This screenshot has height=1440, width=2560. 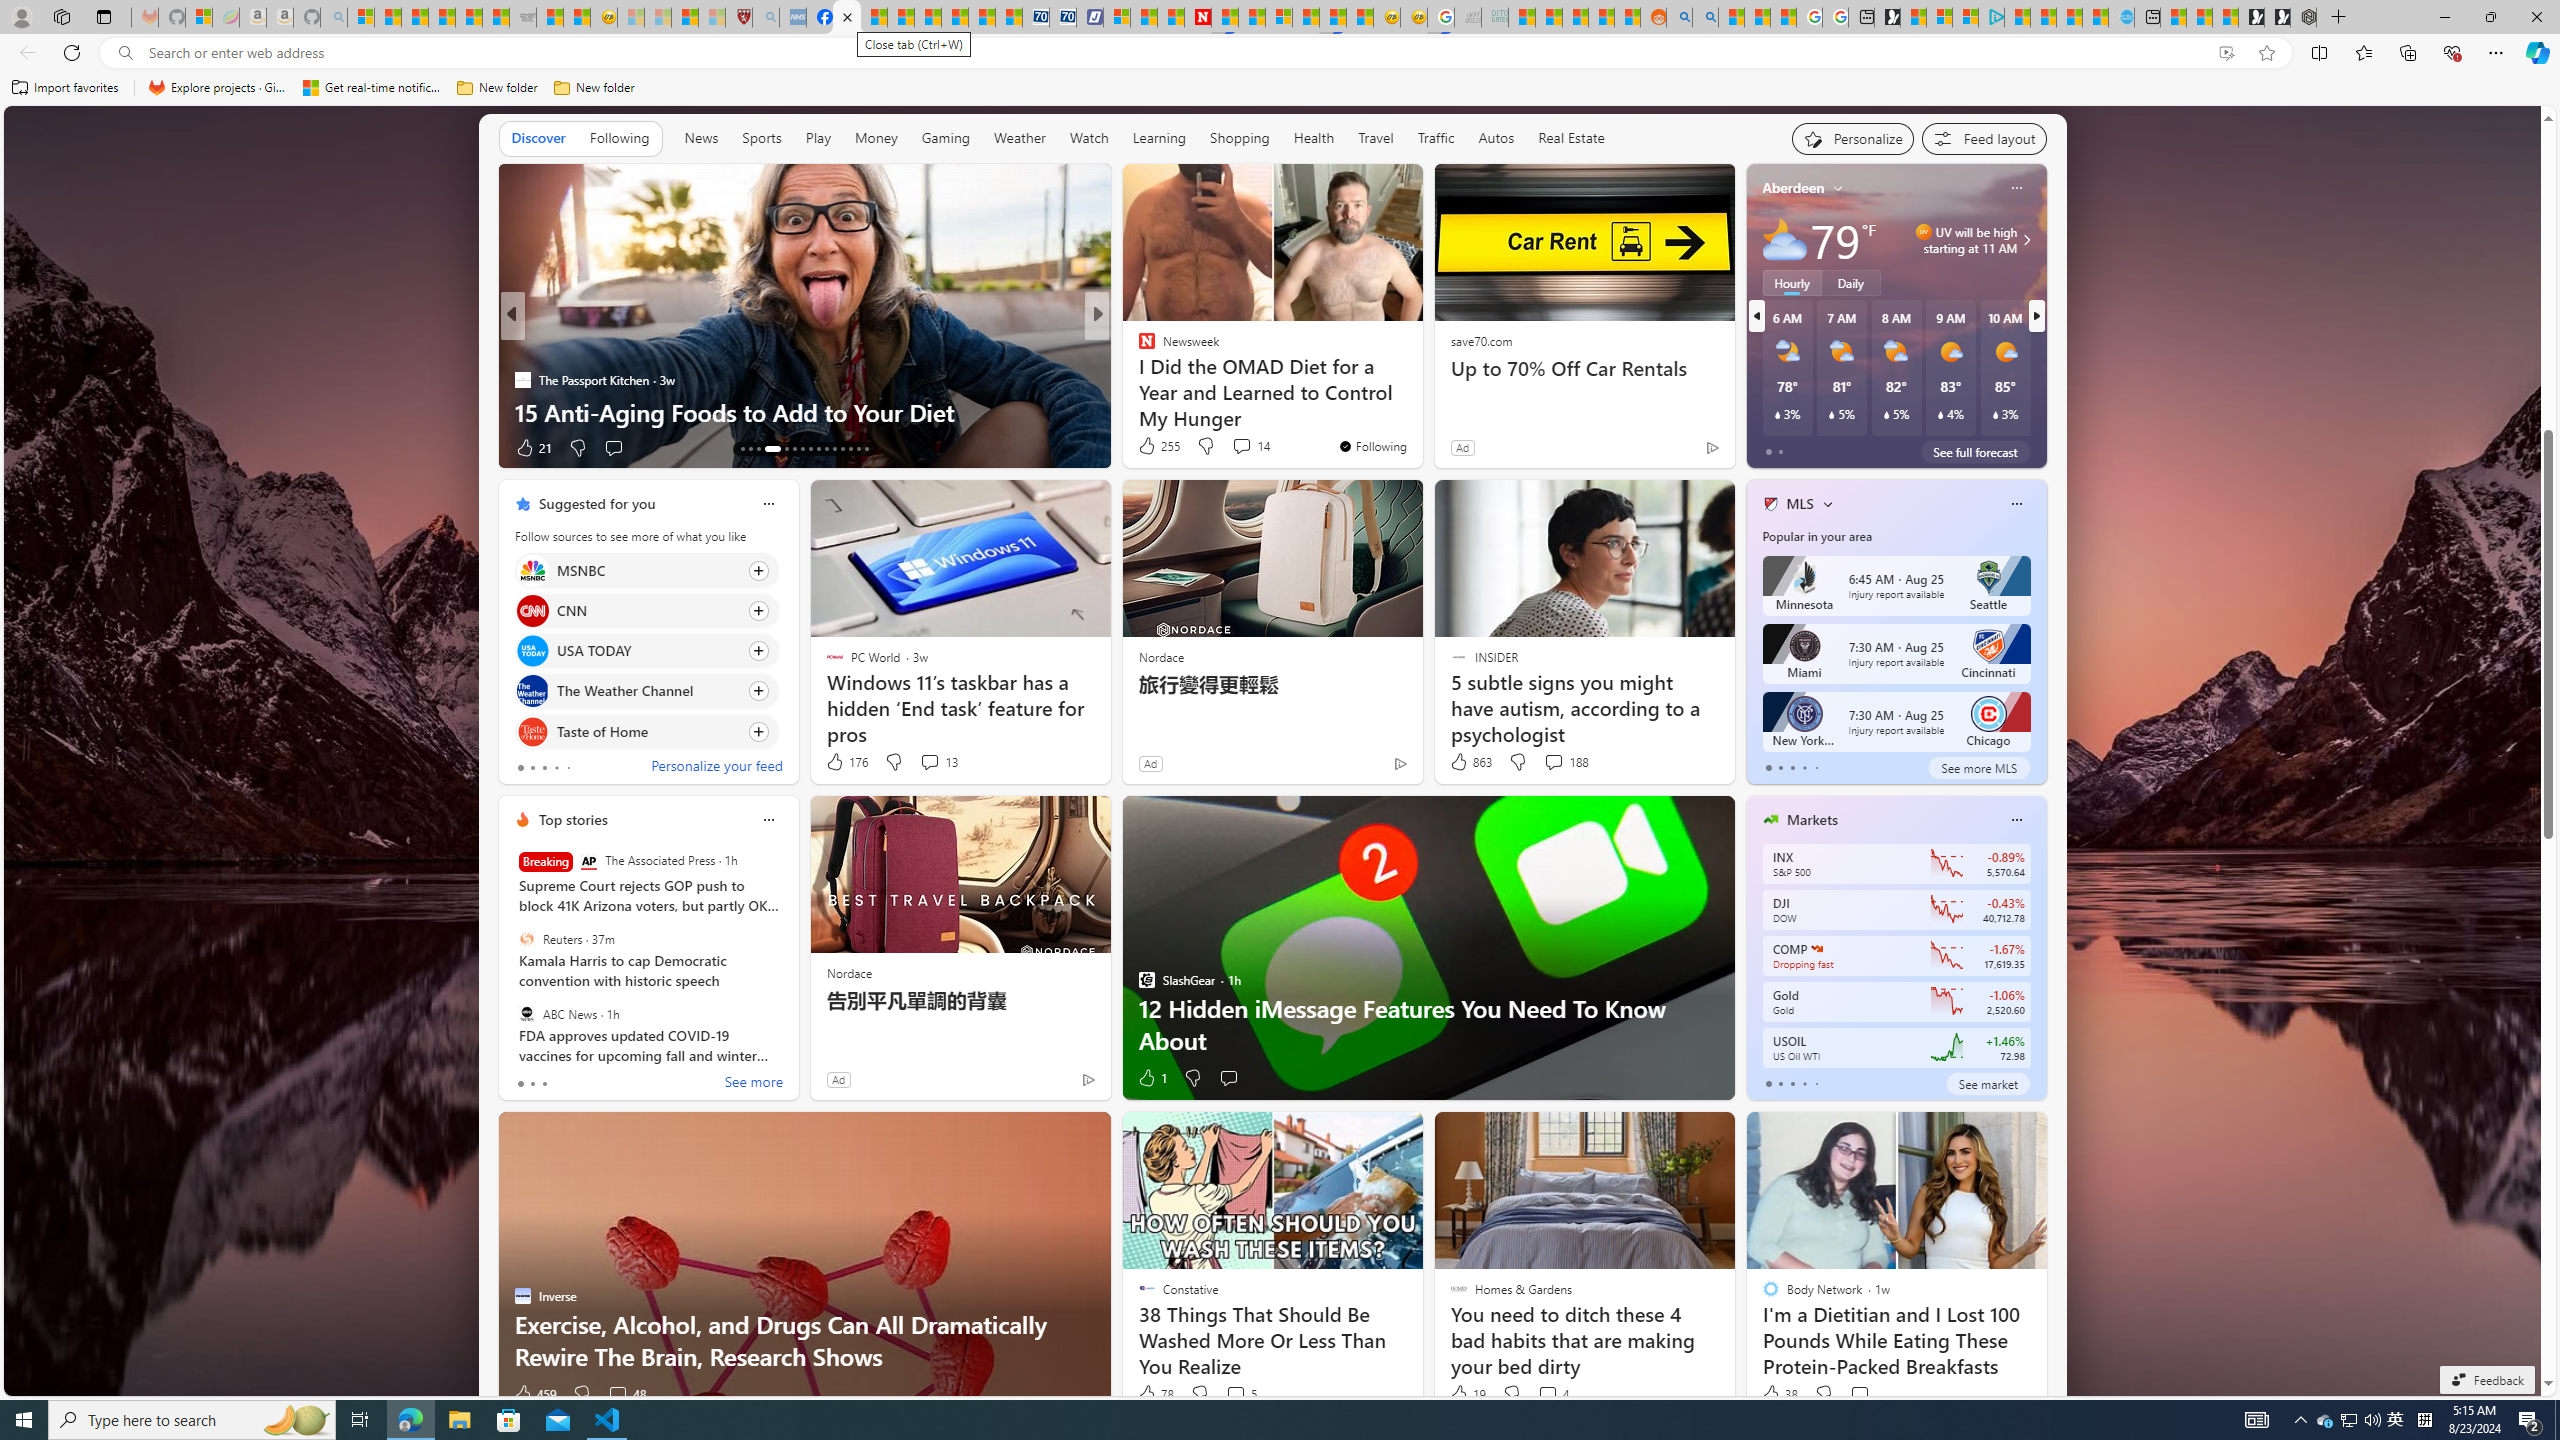 What do you see at coordinates (596, 504) in the screenshot?
I see `Suggested for you` at bounding box center [596, 504].